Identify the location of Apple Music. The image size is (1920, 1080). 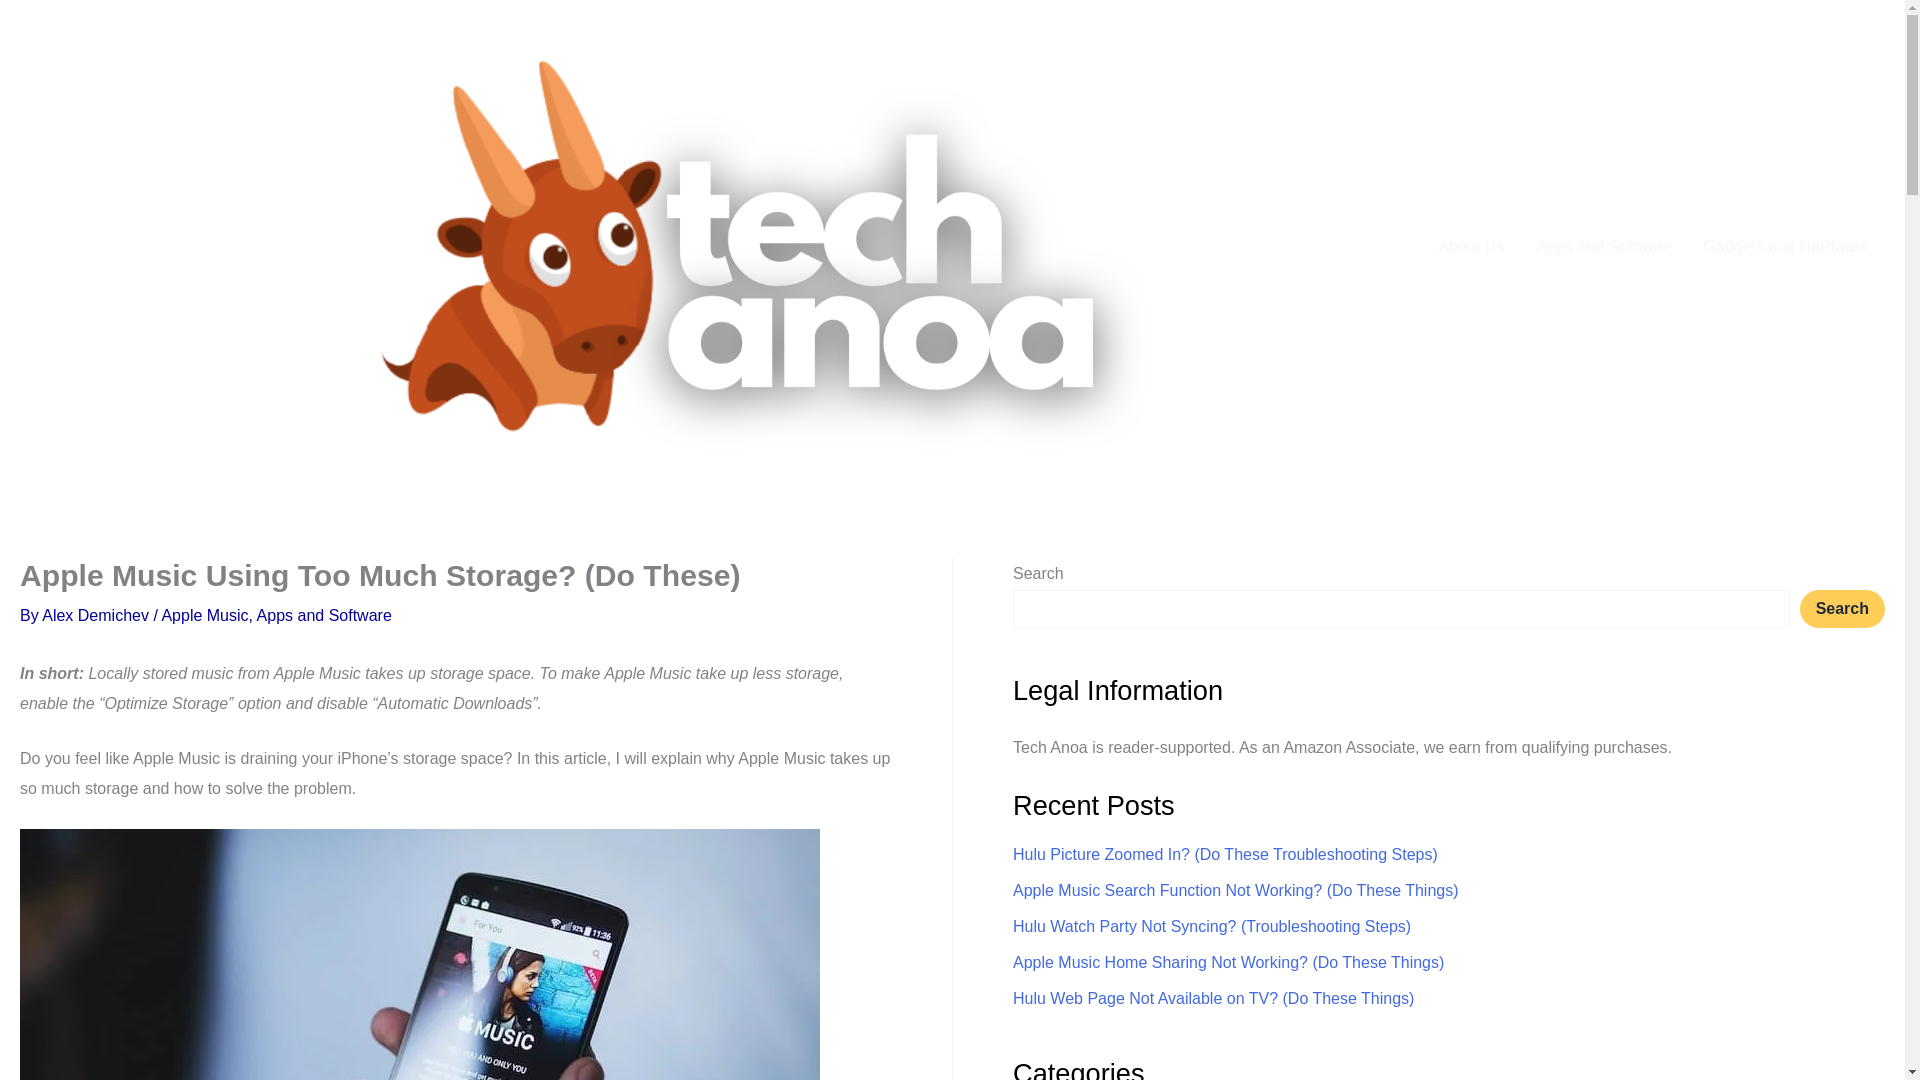
(204, 615).